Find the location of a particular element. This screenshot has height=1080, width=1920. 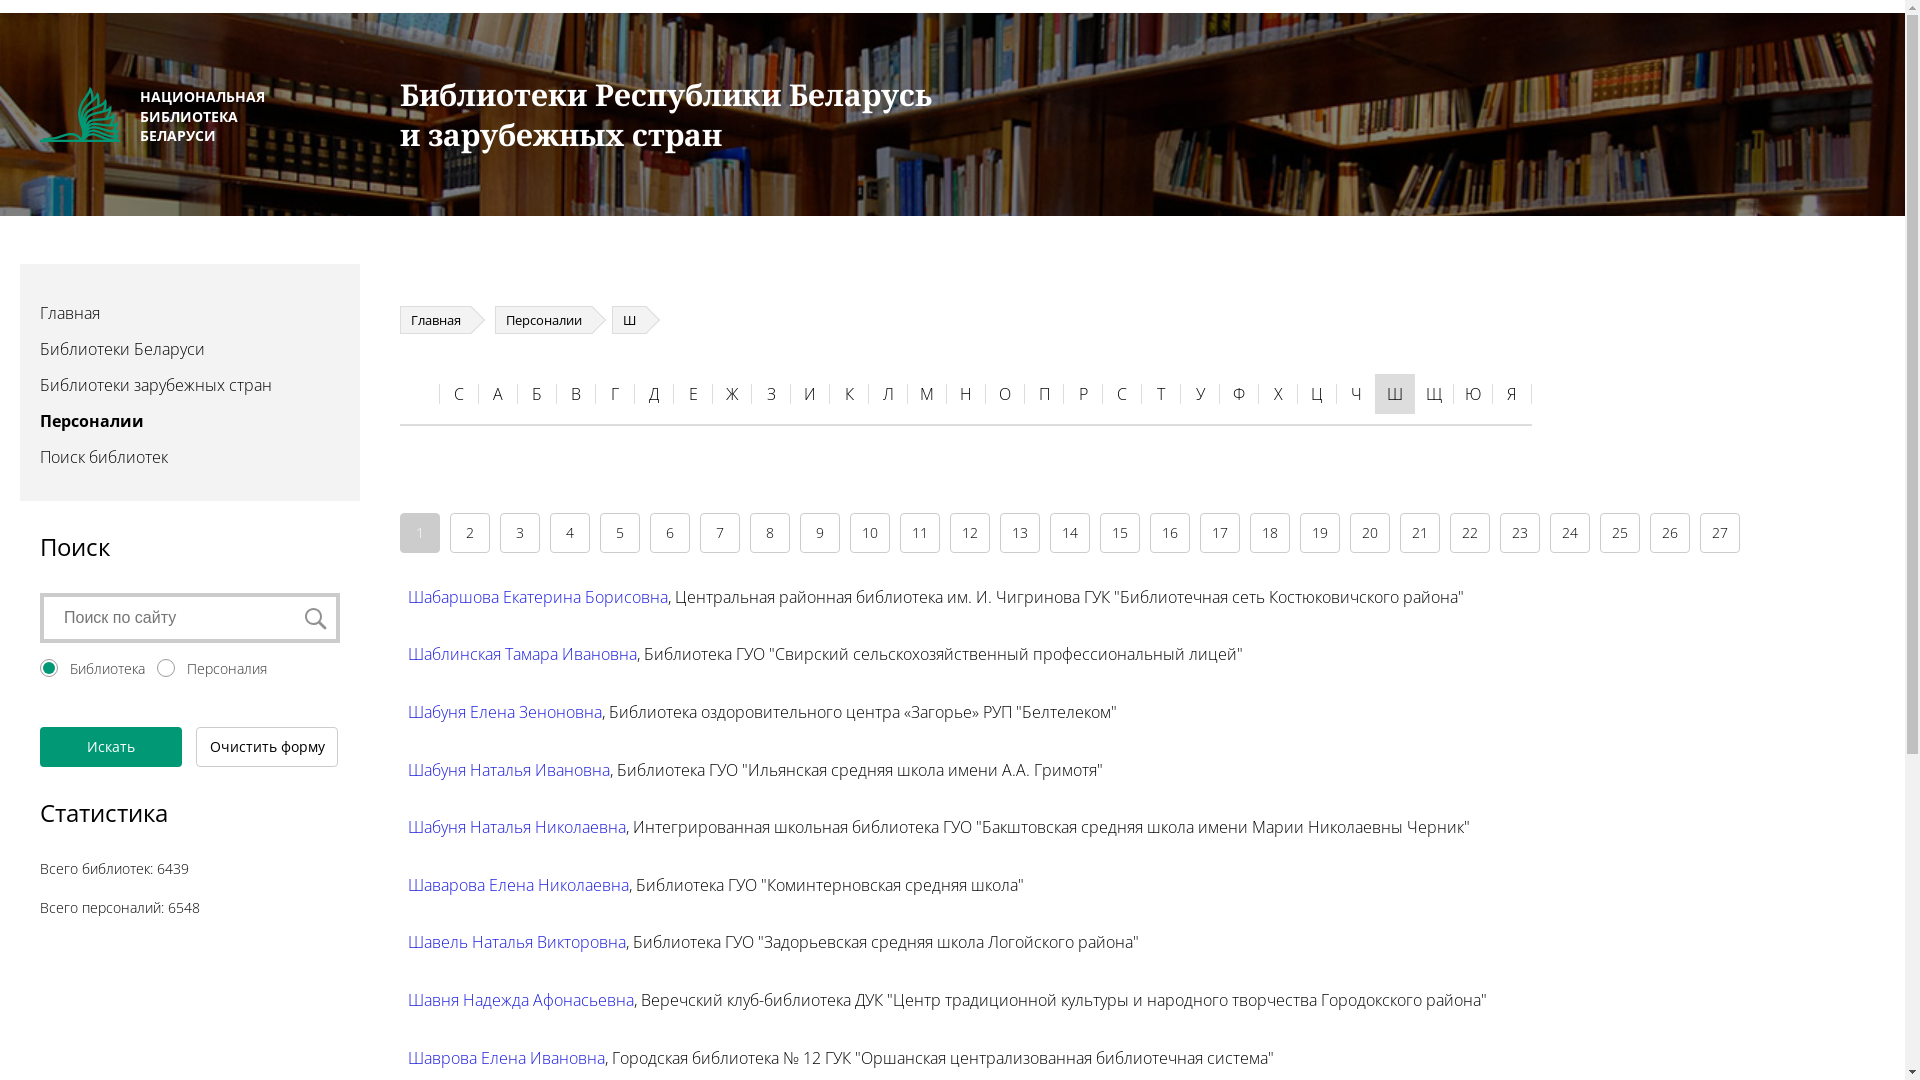

20 is located at coordinates (1370, 533).